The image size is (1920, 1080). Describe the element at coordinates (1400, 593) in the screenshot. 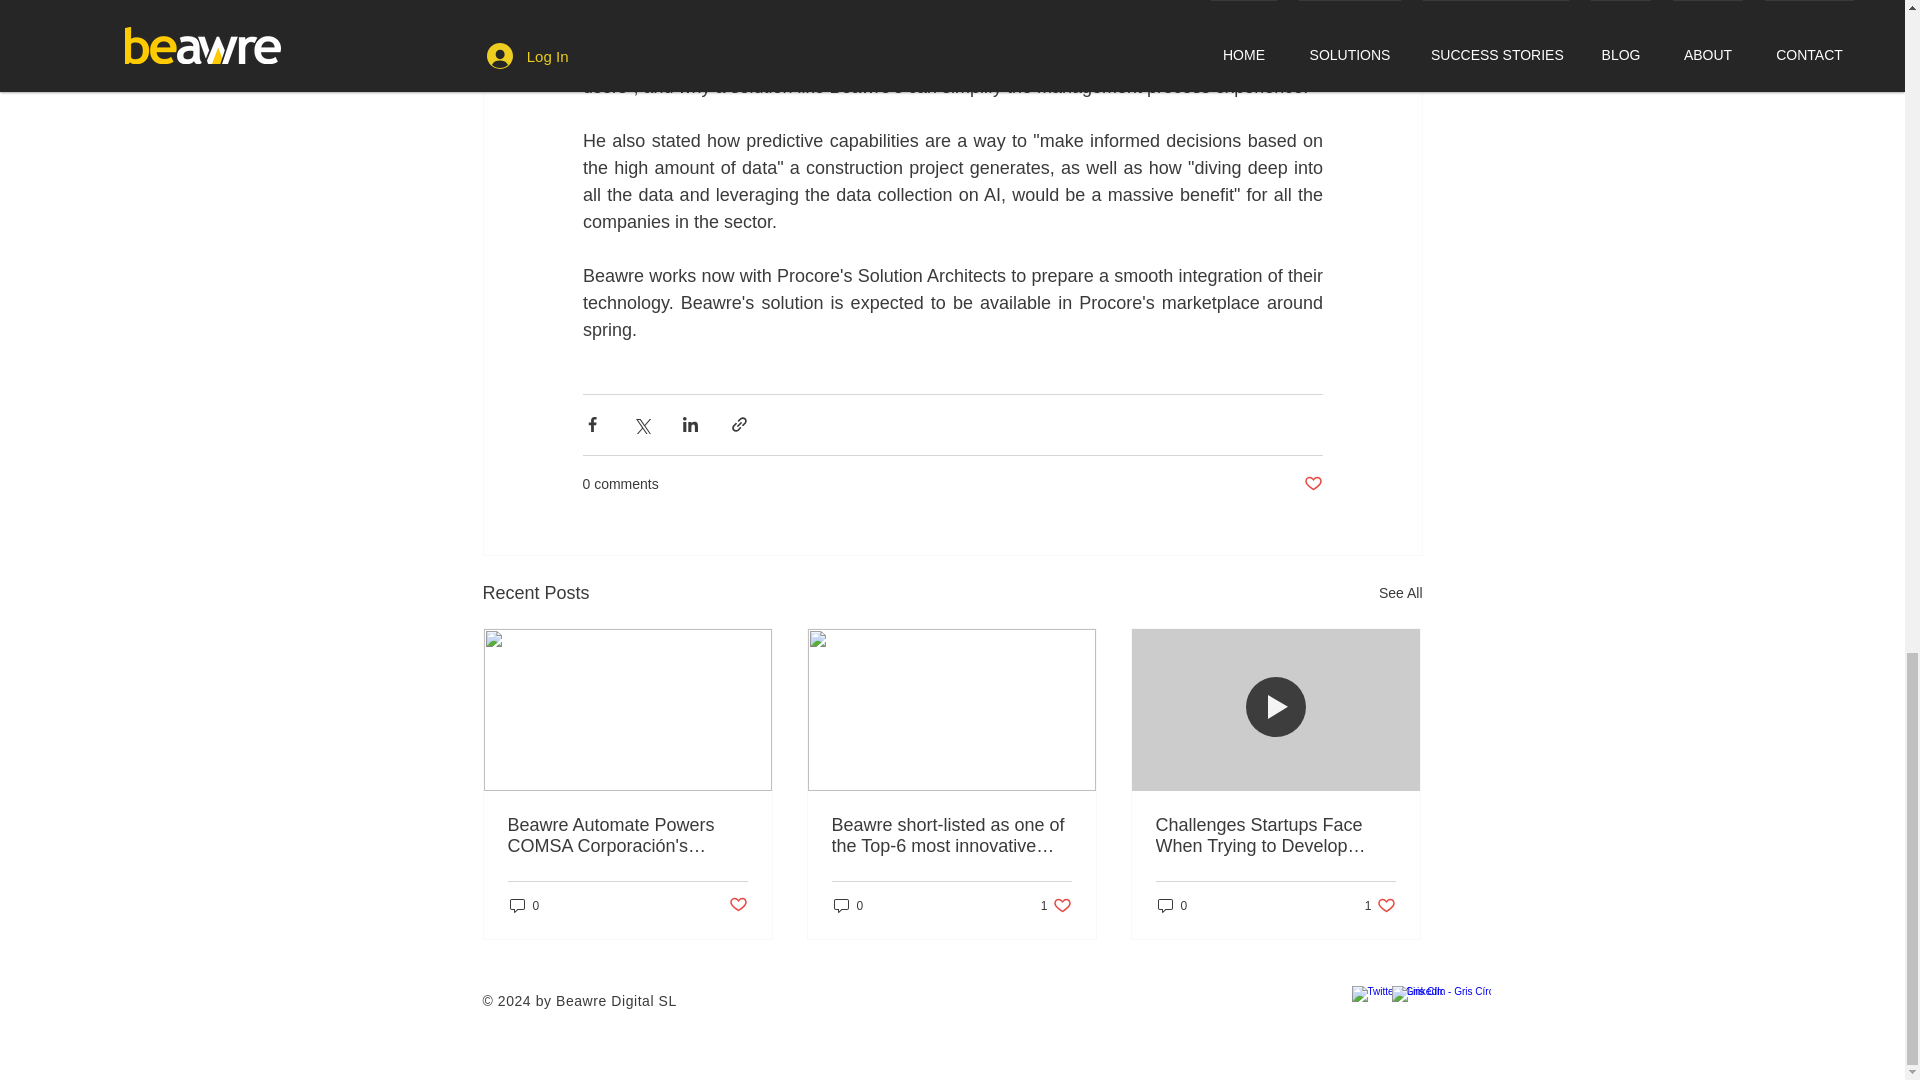

I see `See All` at that location.